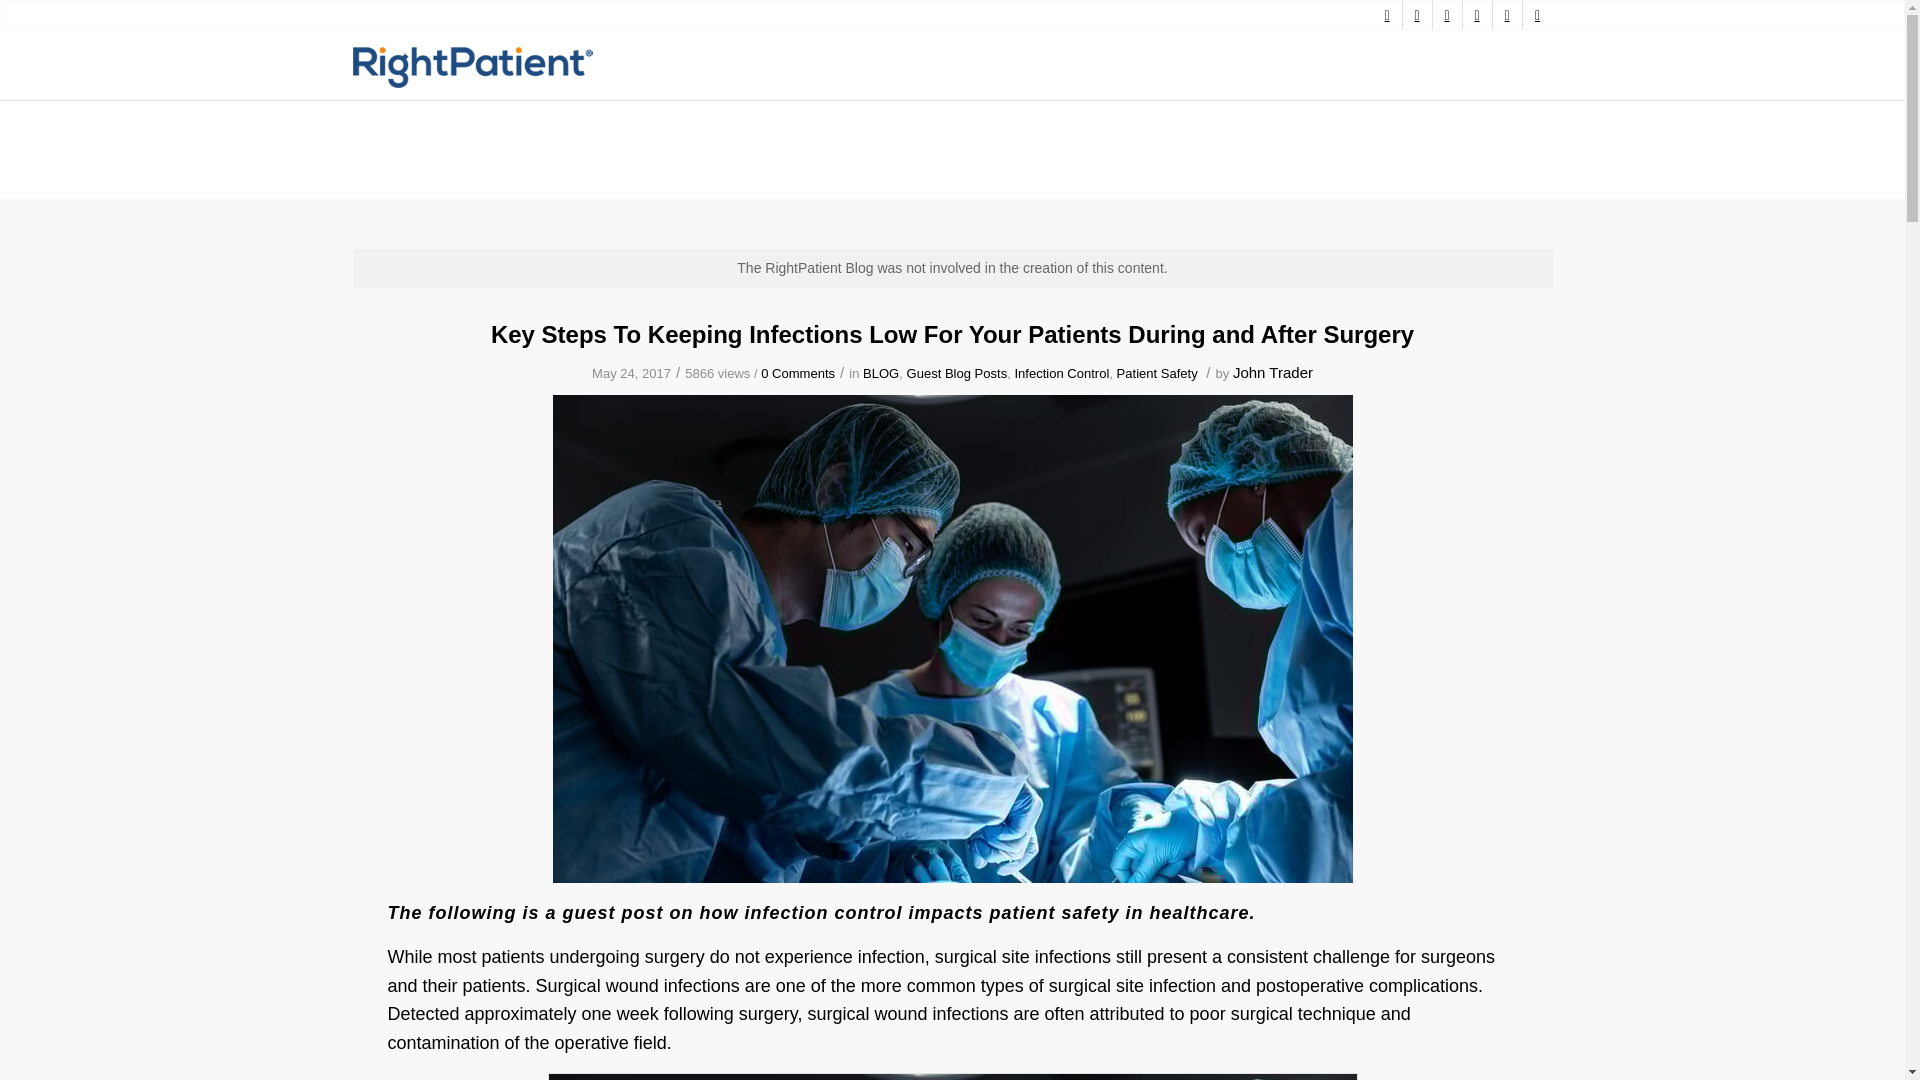 Image resolution: width=1920 pixels, height=1080 pixels. What do you see at coordinates (1446, 15) in the screenshot?
I see `Facebook` at bounding box center [1446, 15].